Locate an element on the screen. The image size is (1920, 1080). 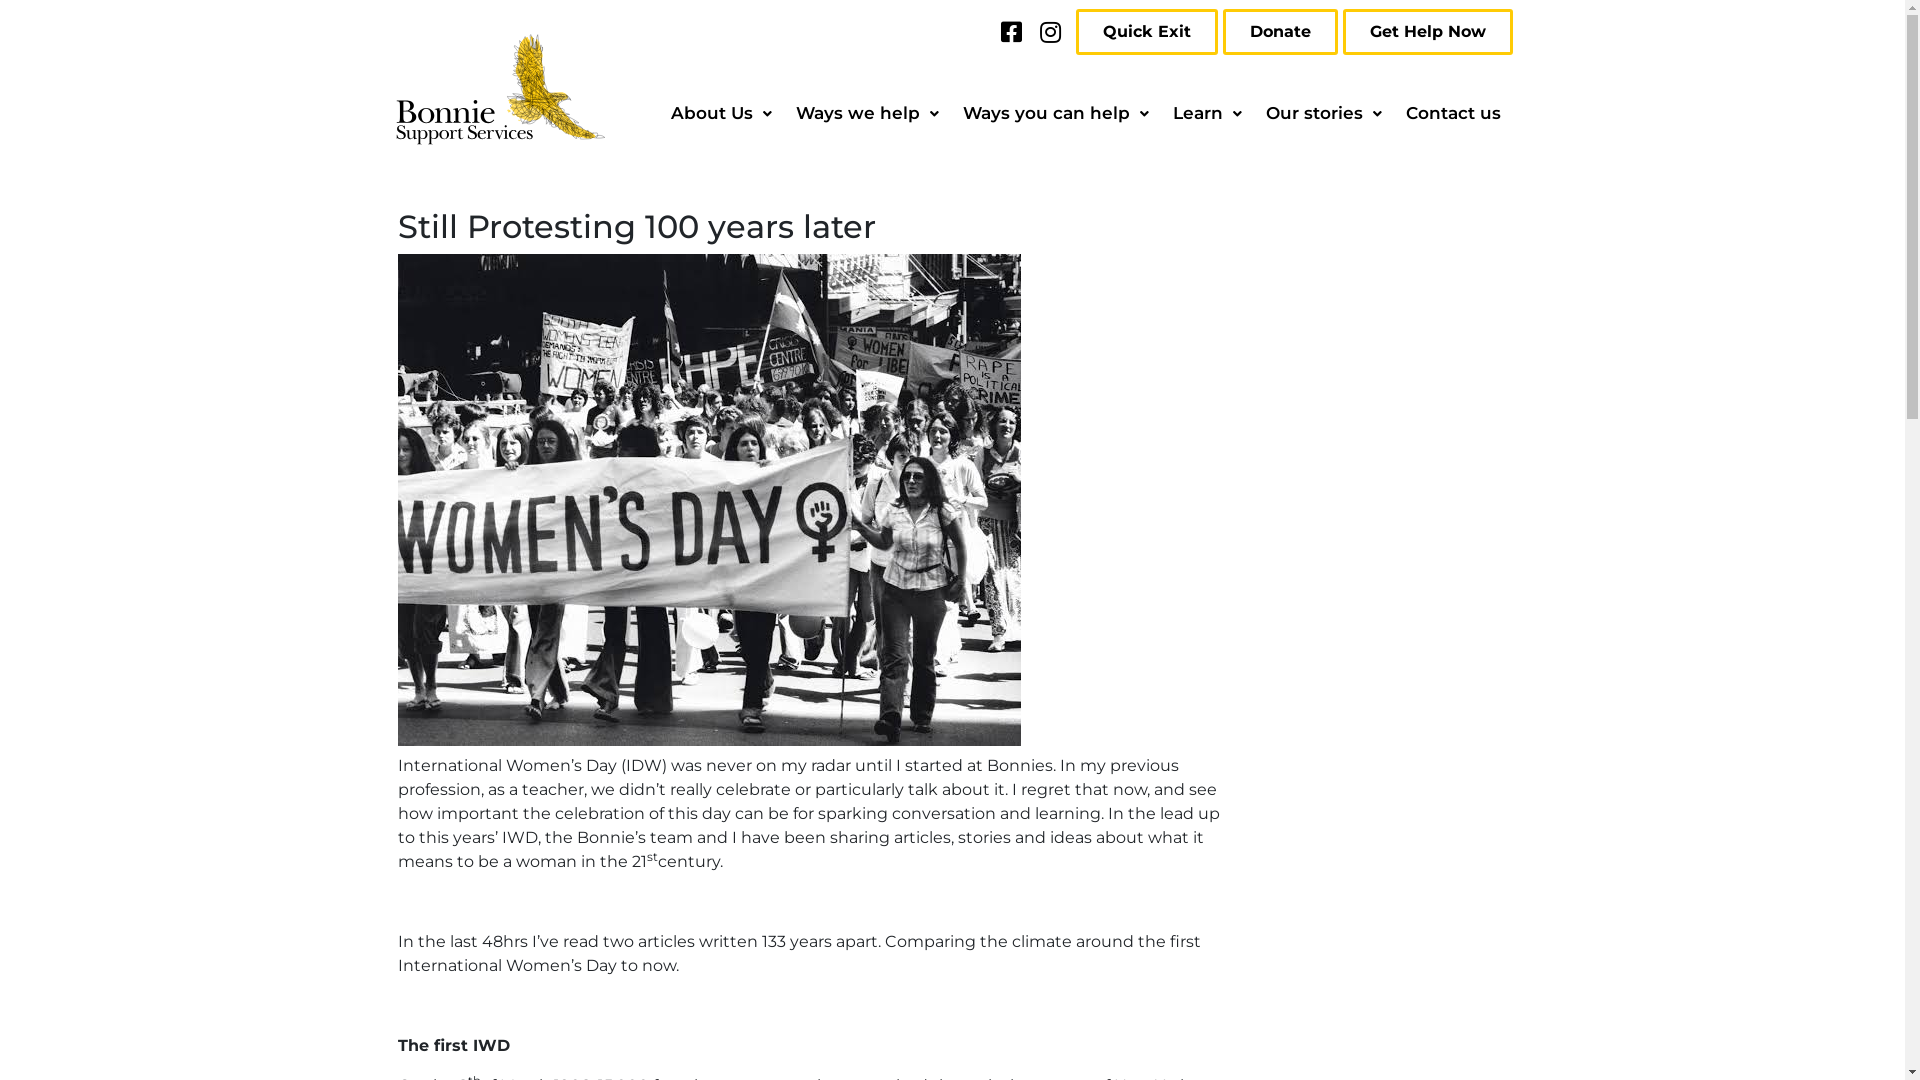
Ways you can help is located at coordinates (1055, 114).